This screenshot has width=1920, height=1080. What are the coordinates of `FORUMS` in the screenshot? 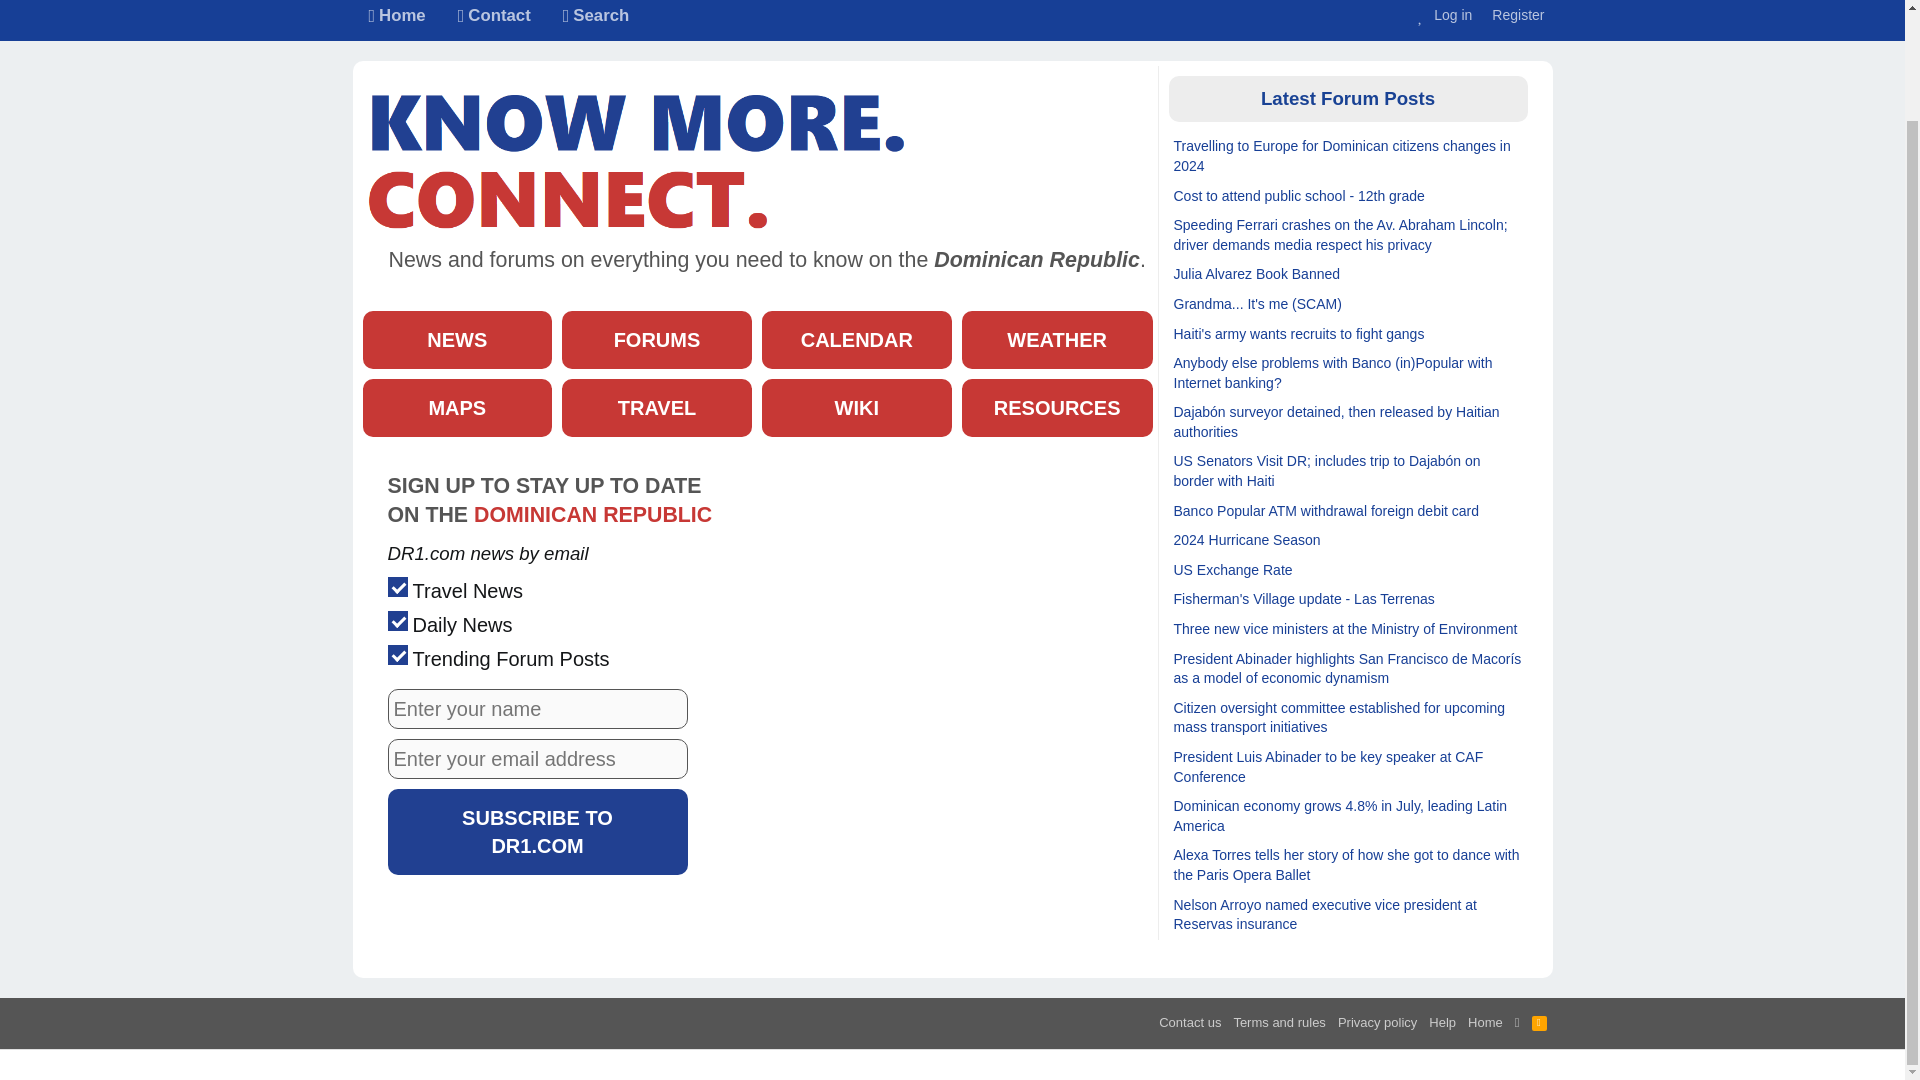 It's located at (596, 20).